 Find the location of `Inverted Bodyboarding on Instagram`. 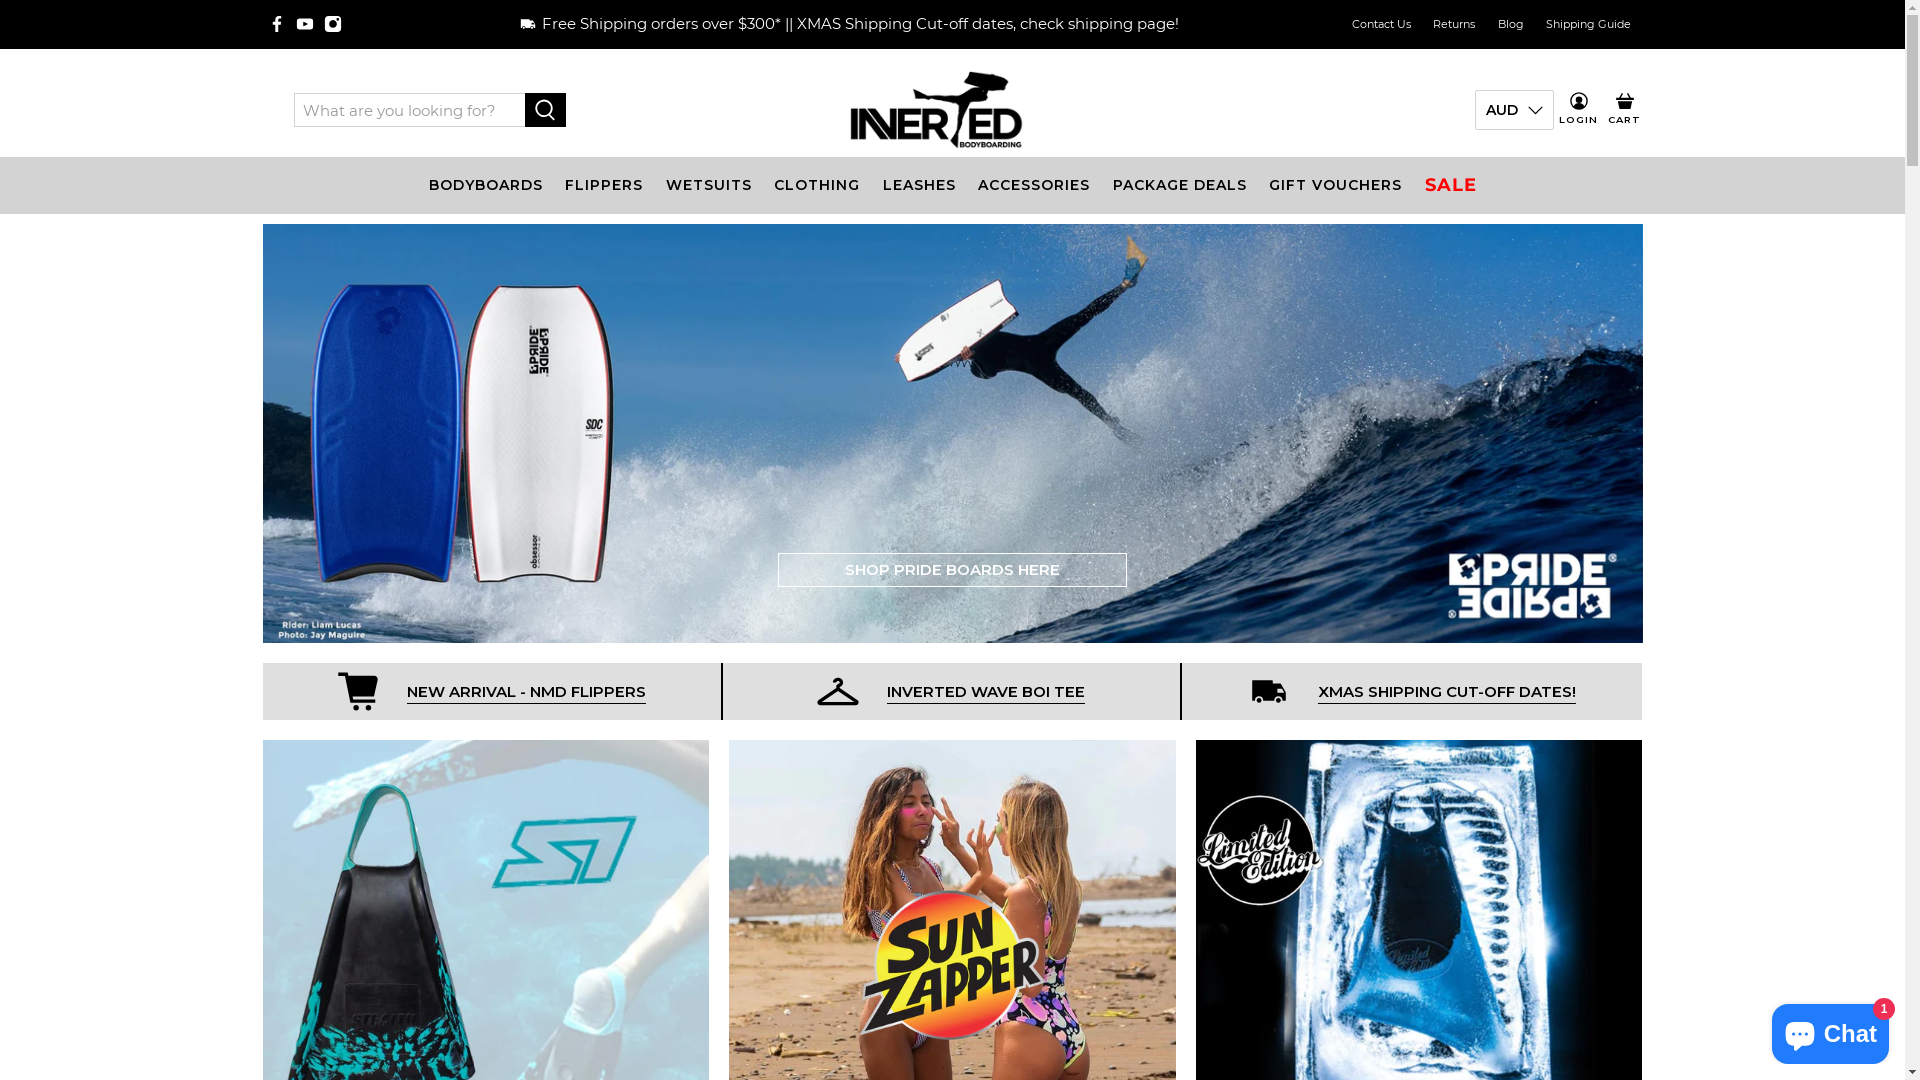

Inverted Bodyboarding on Instagram is located at coordinates (333, 24).